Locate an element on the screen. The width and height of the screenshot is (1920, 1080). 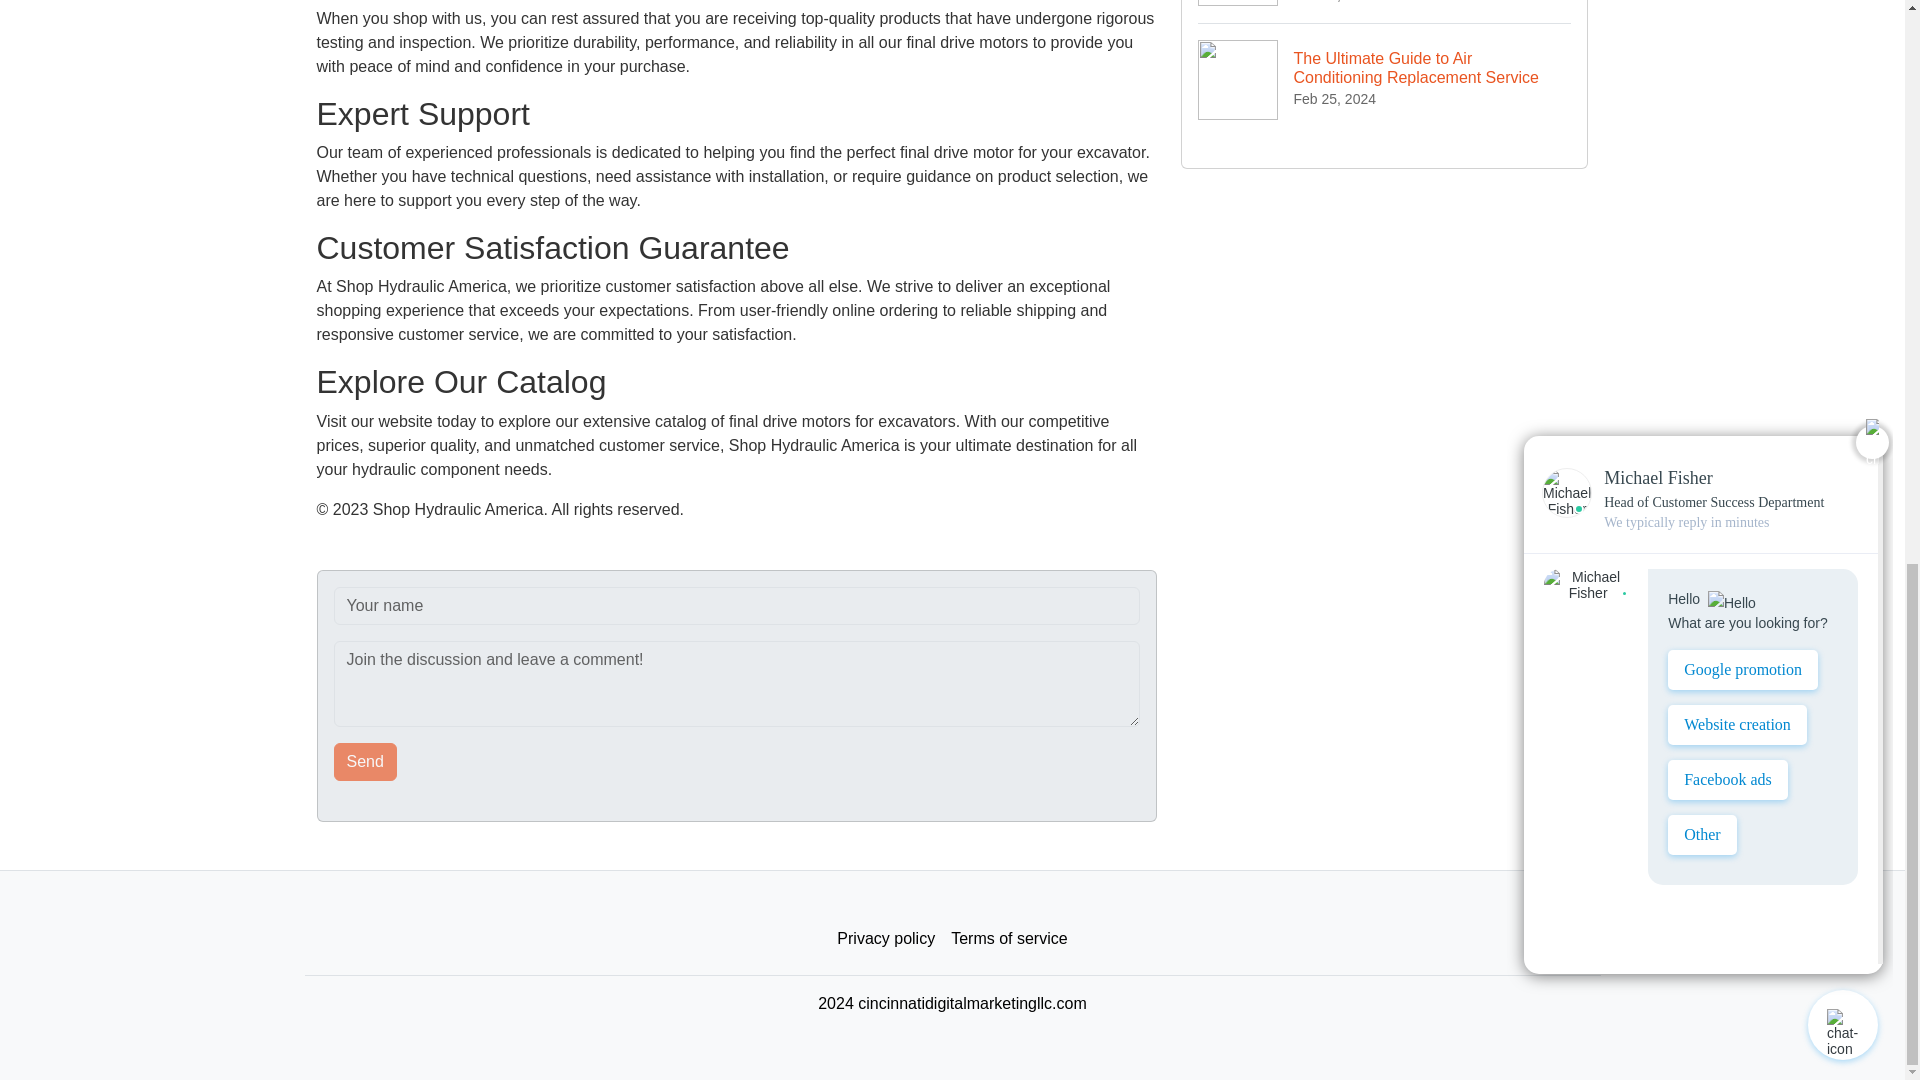
Terms of service is located at coordinates (1008, 939).